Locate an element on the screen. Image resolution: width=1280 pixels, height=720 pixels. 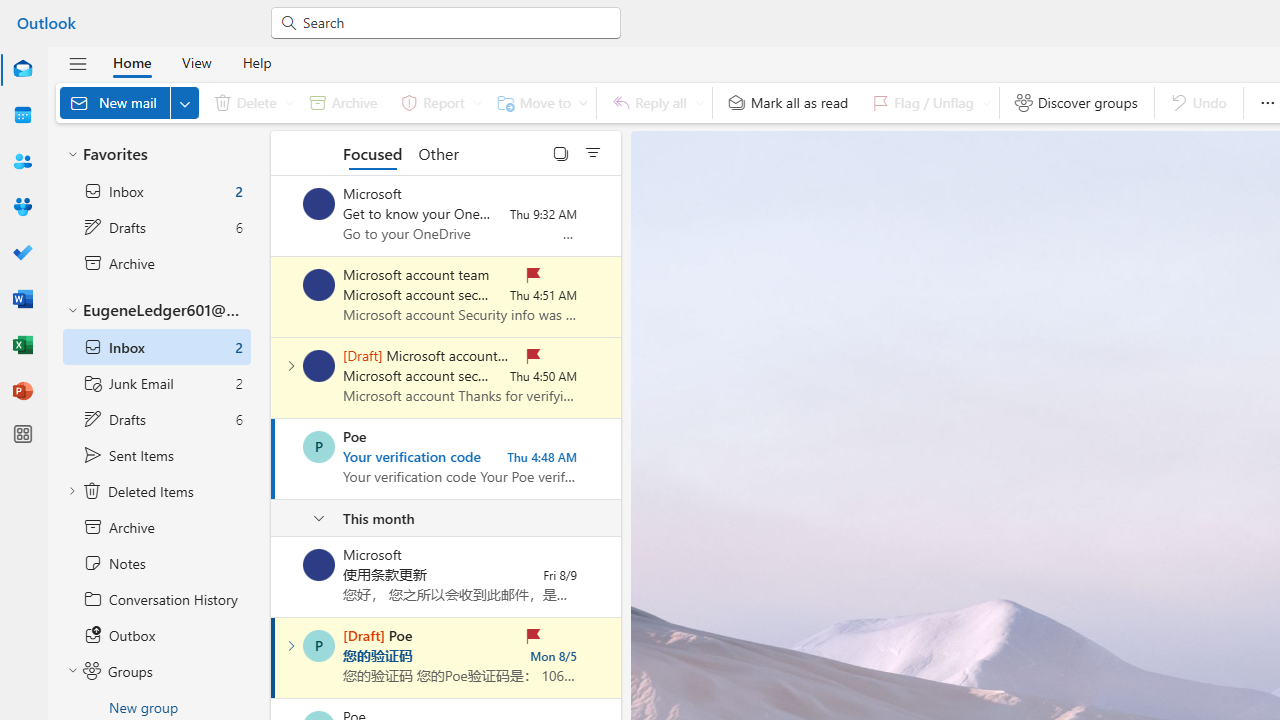
Discover groups is located at coordinates (1076, 102).